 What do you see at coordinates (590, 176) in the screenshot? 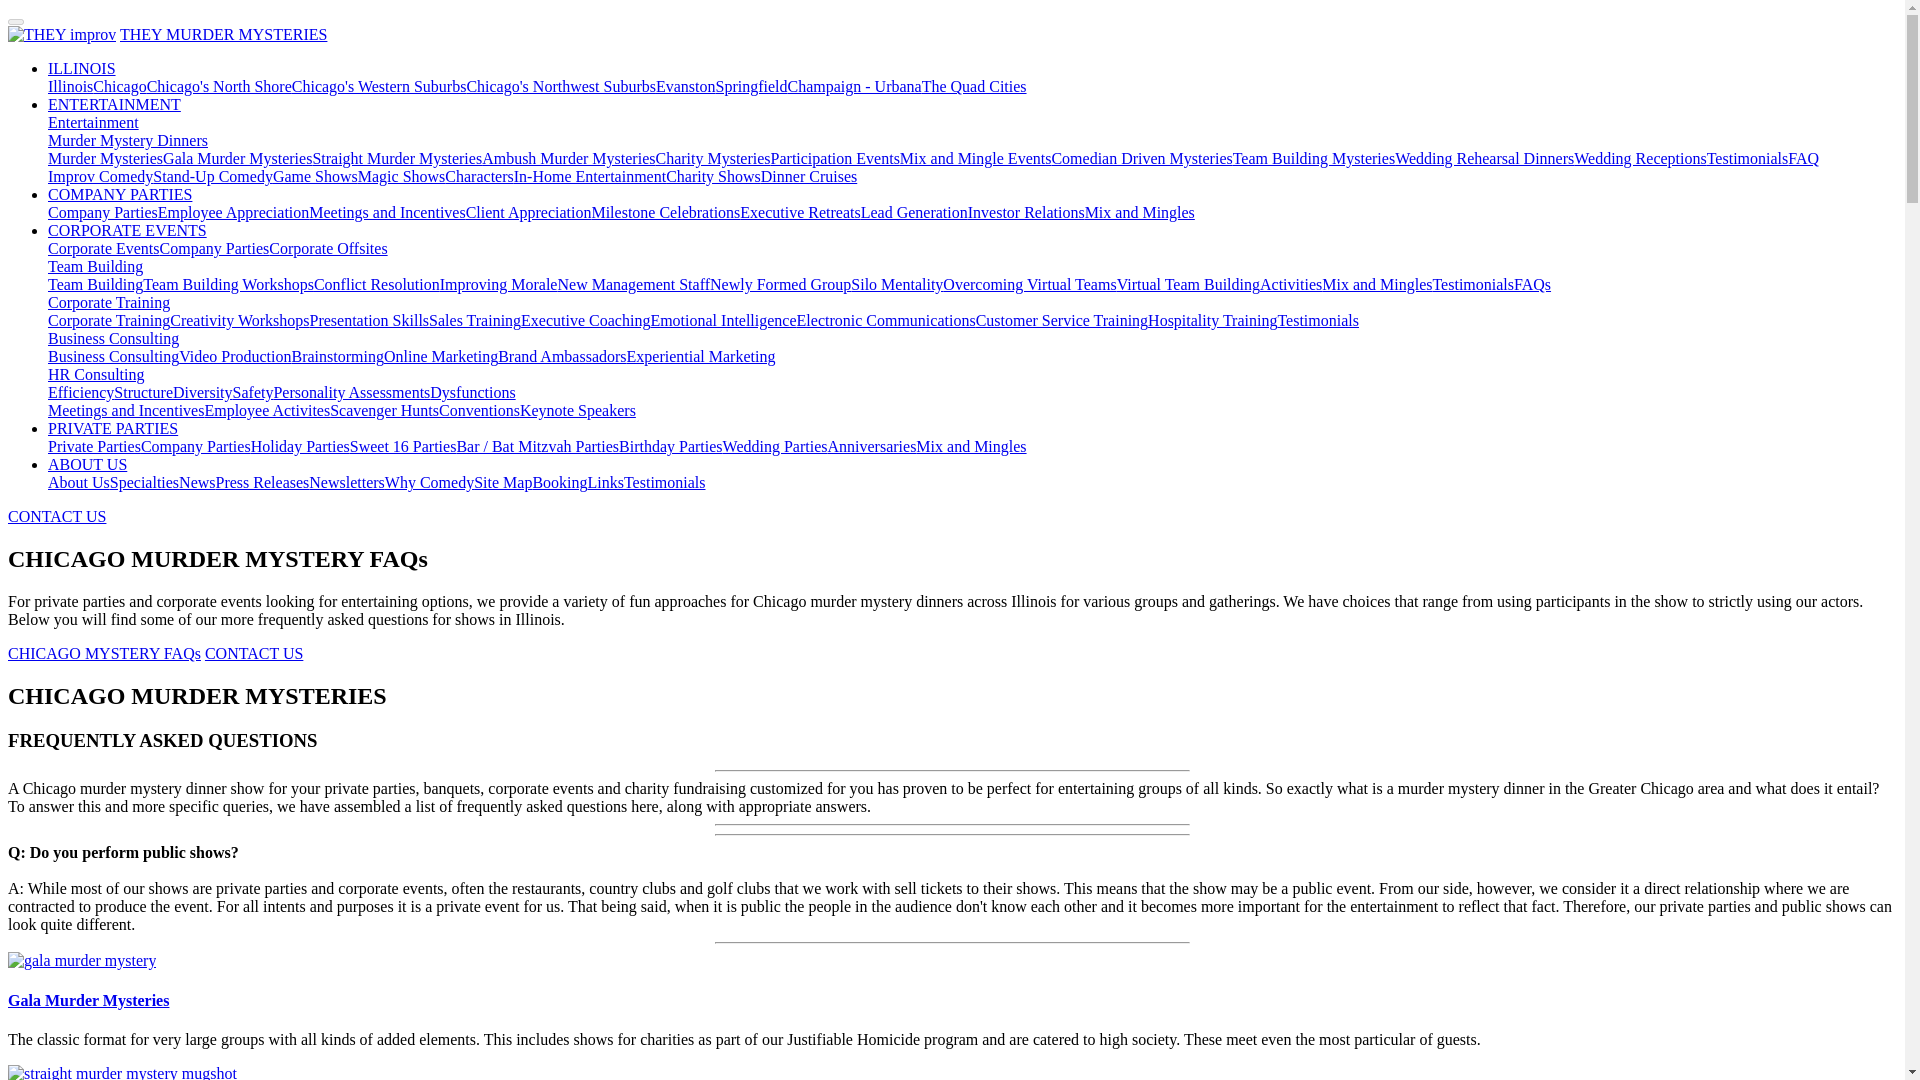
I see `In-Home Entertainment` at bounding box center [590, 176].